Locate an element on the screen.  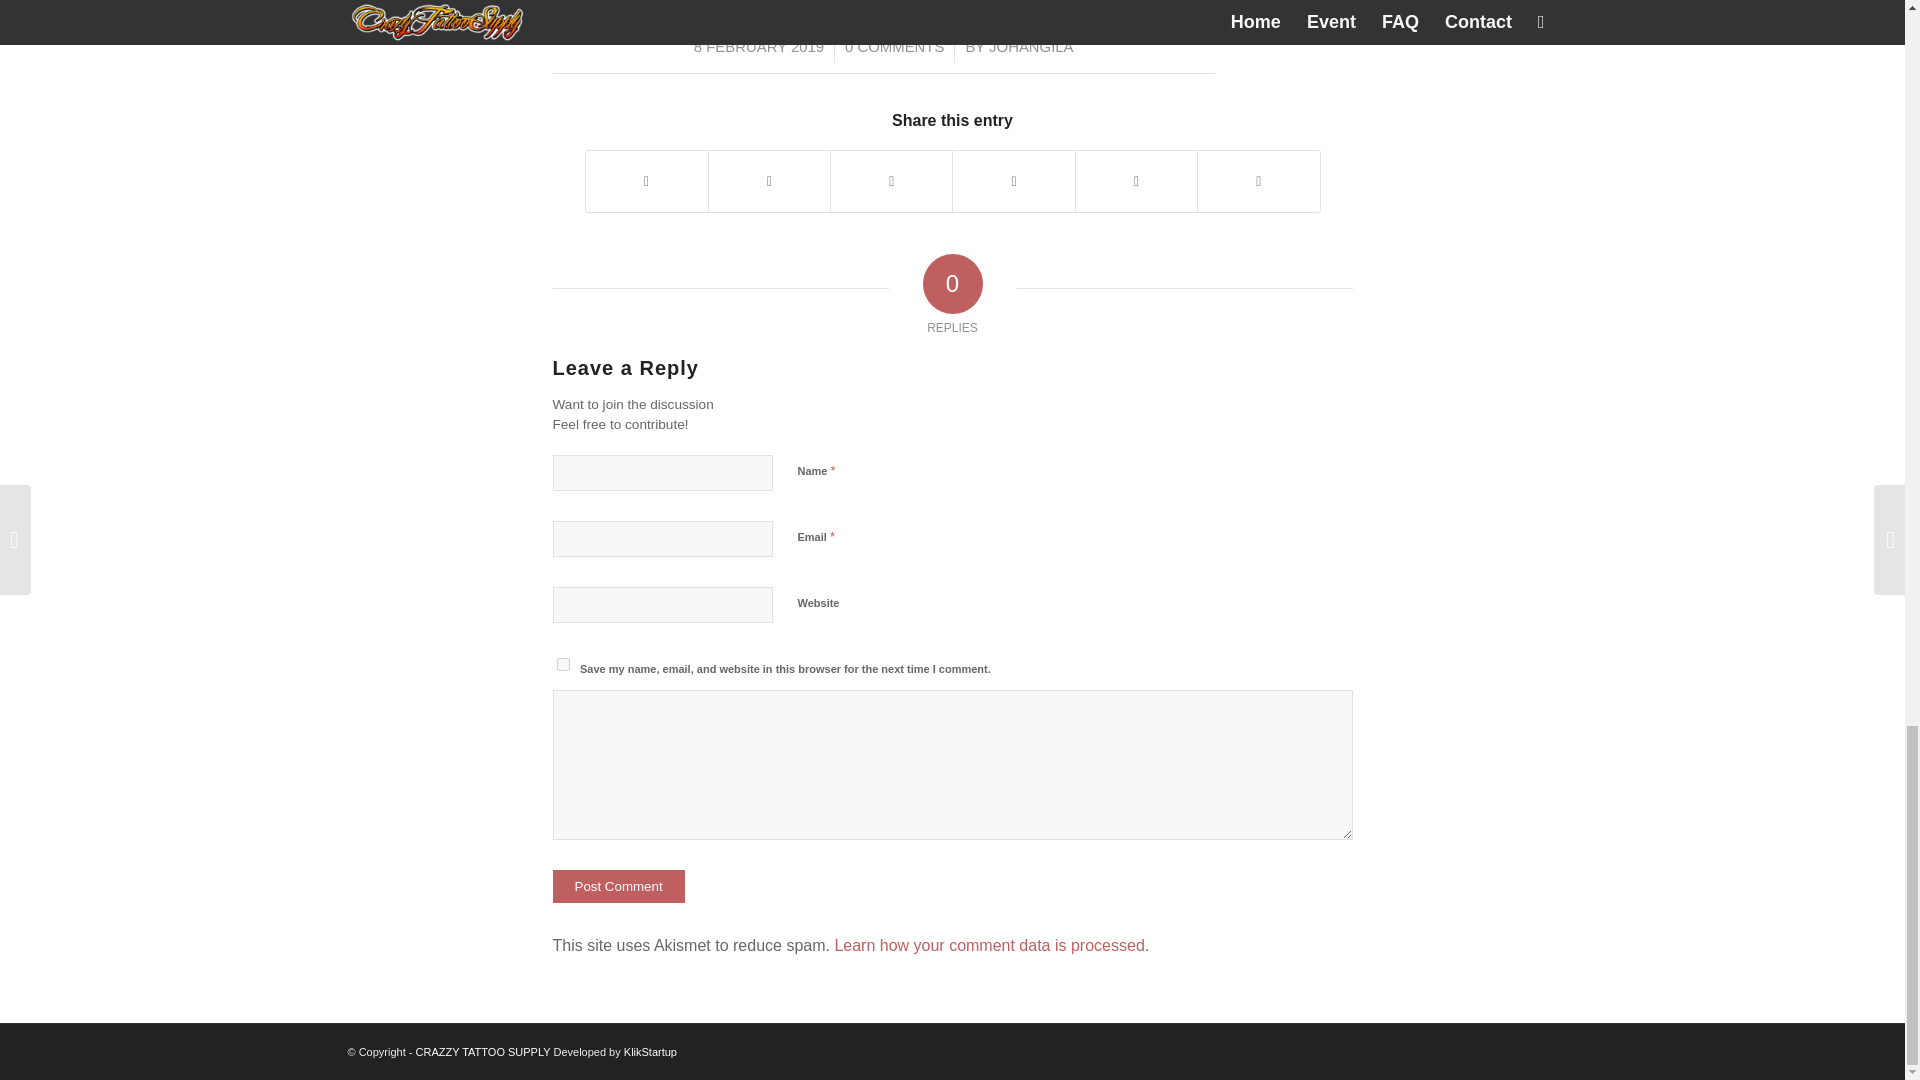
Post Comment is located at coordinates (618, 886).